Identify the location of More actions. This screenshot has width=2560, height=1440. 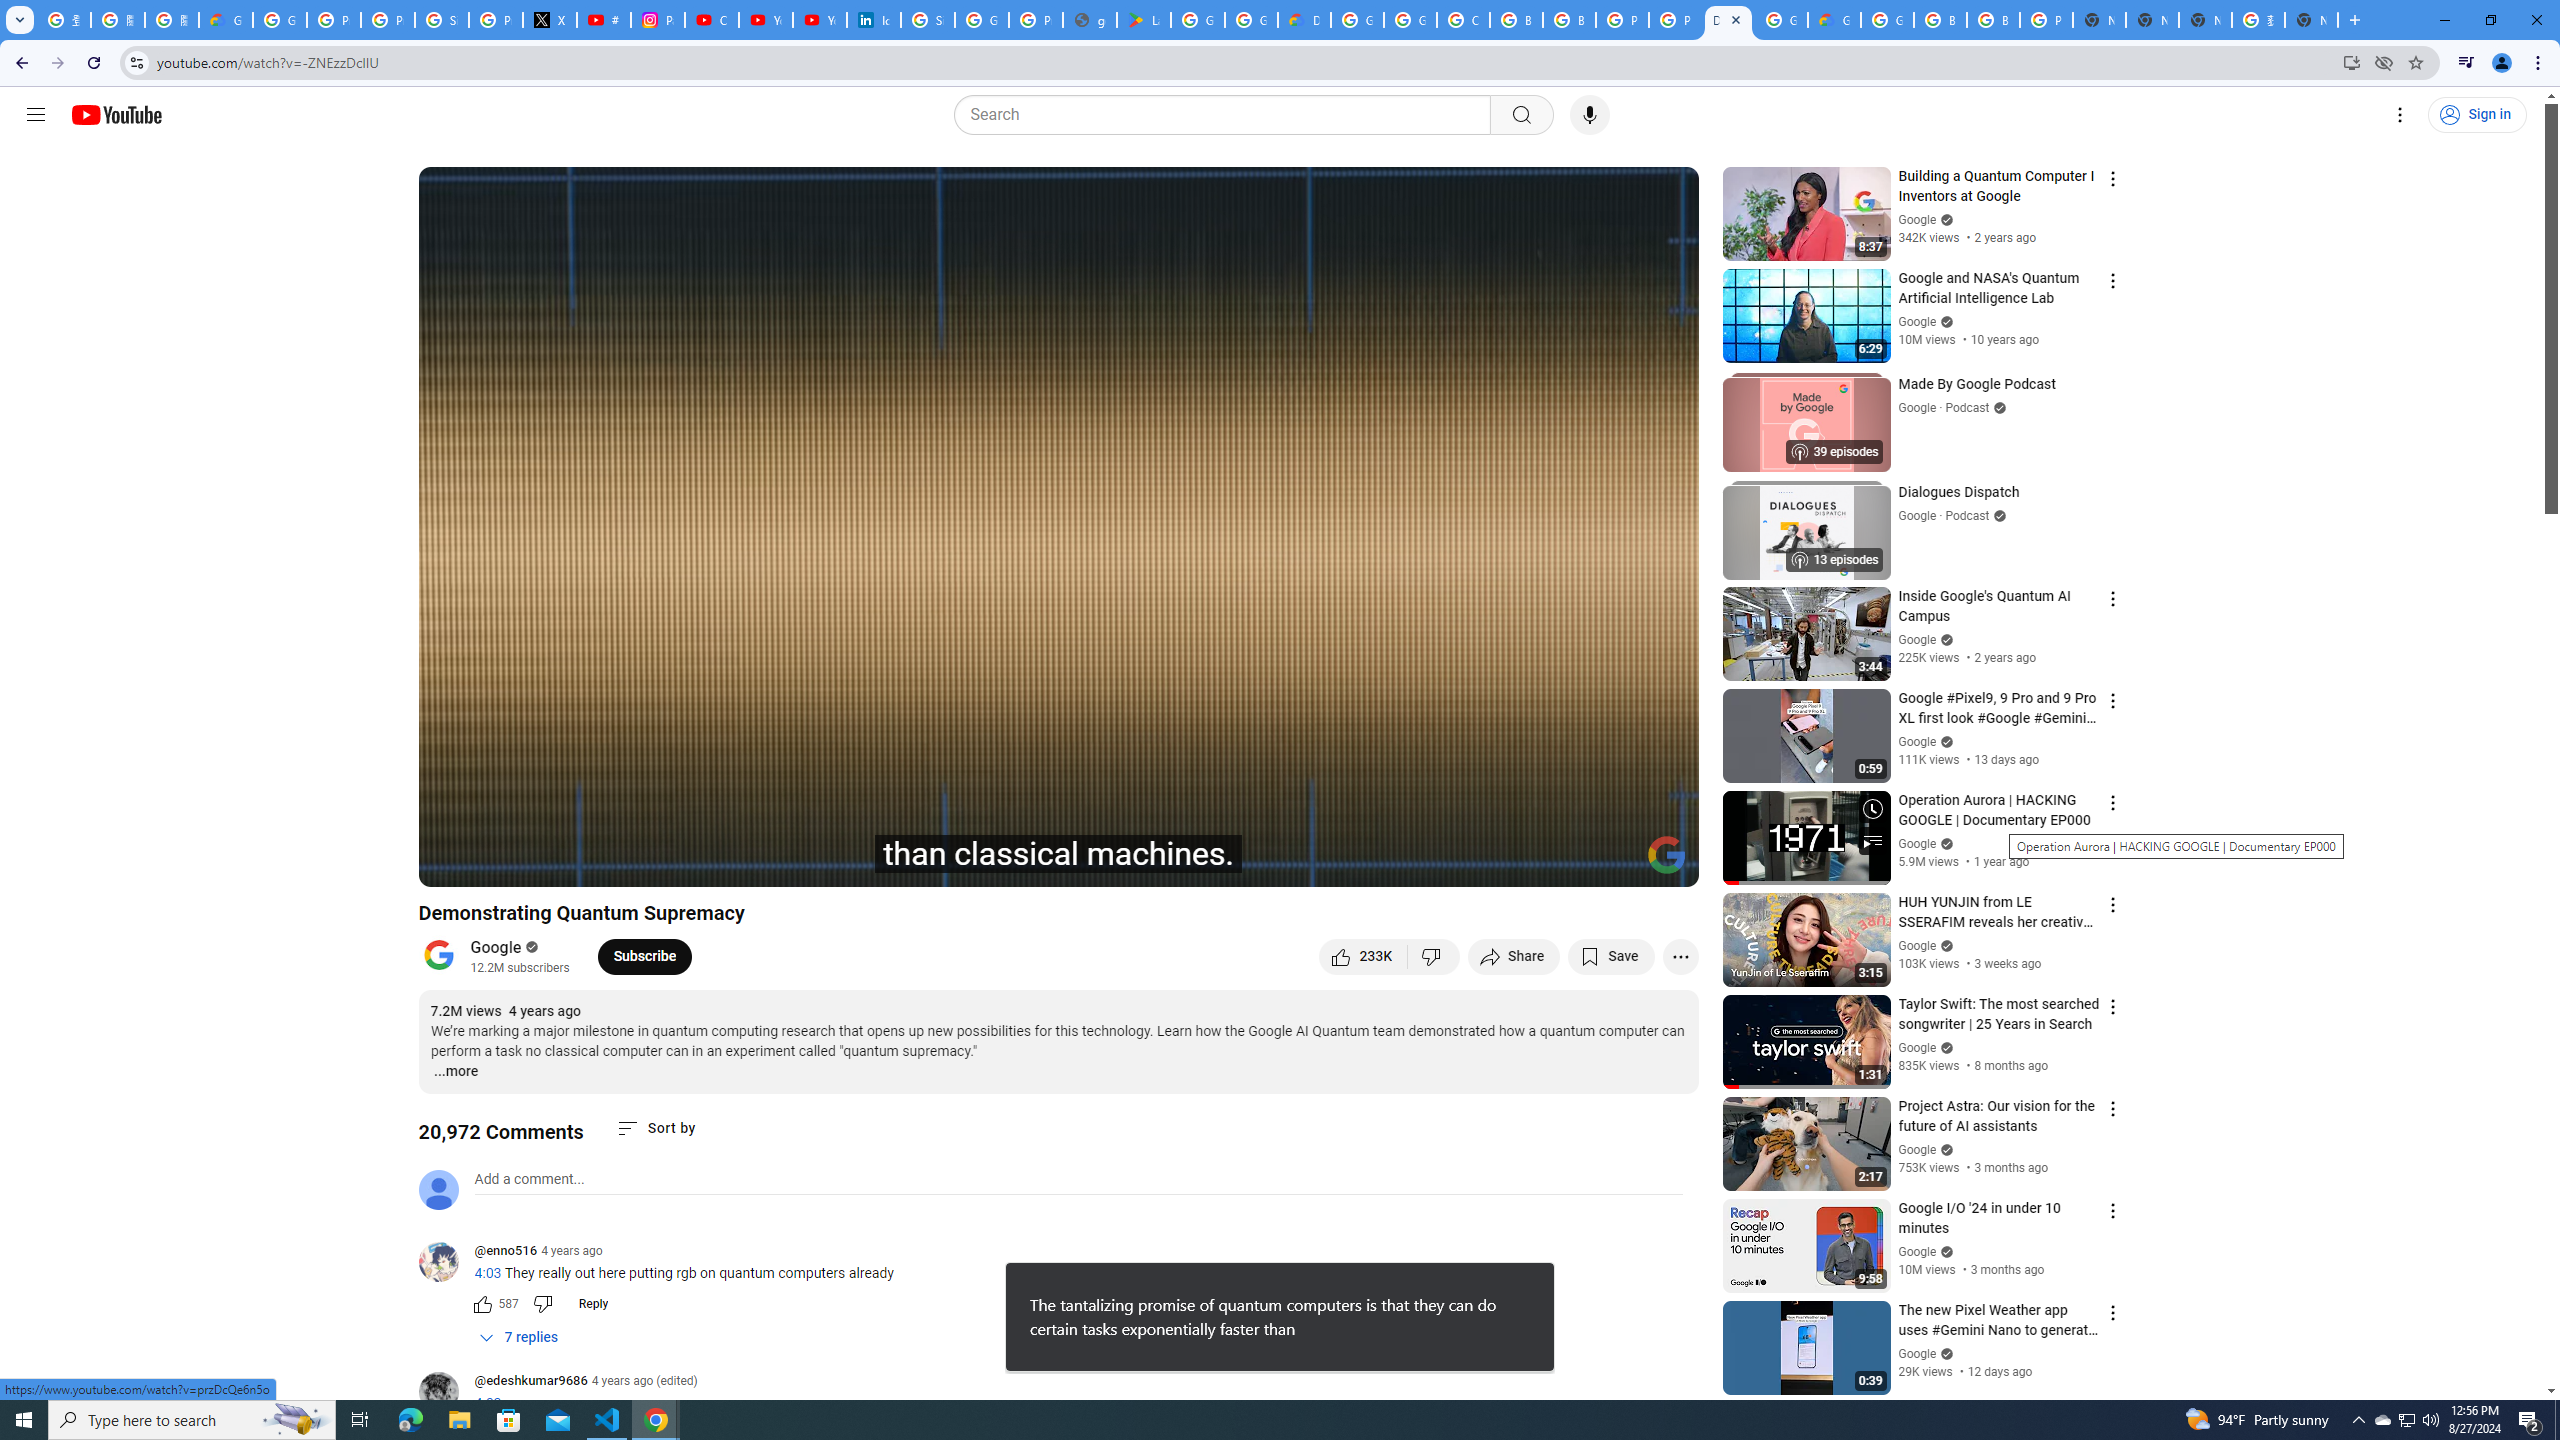
(1680, 956).